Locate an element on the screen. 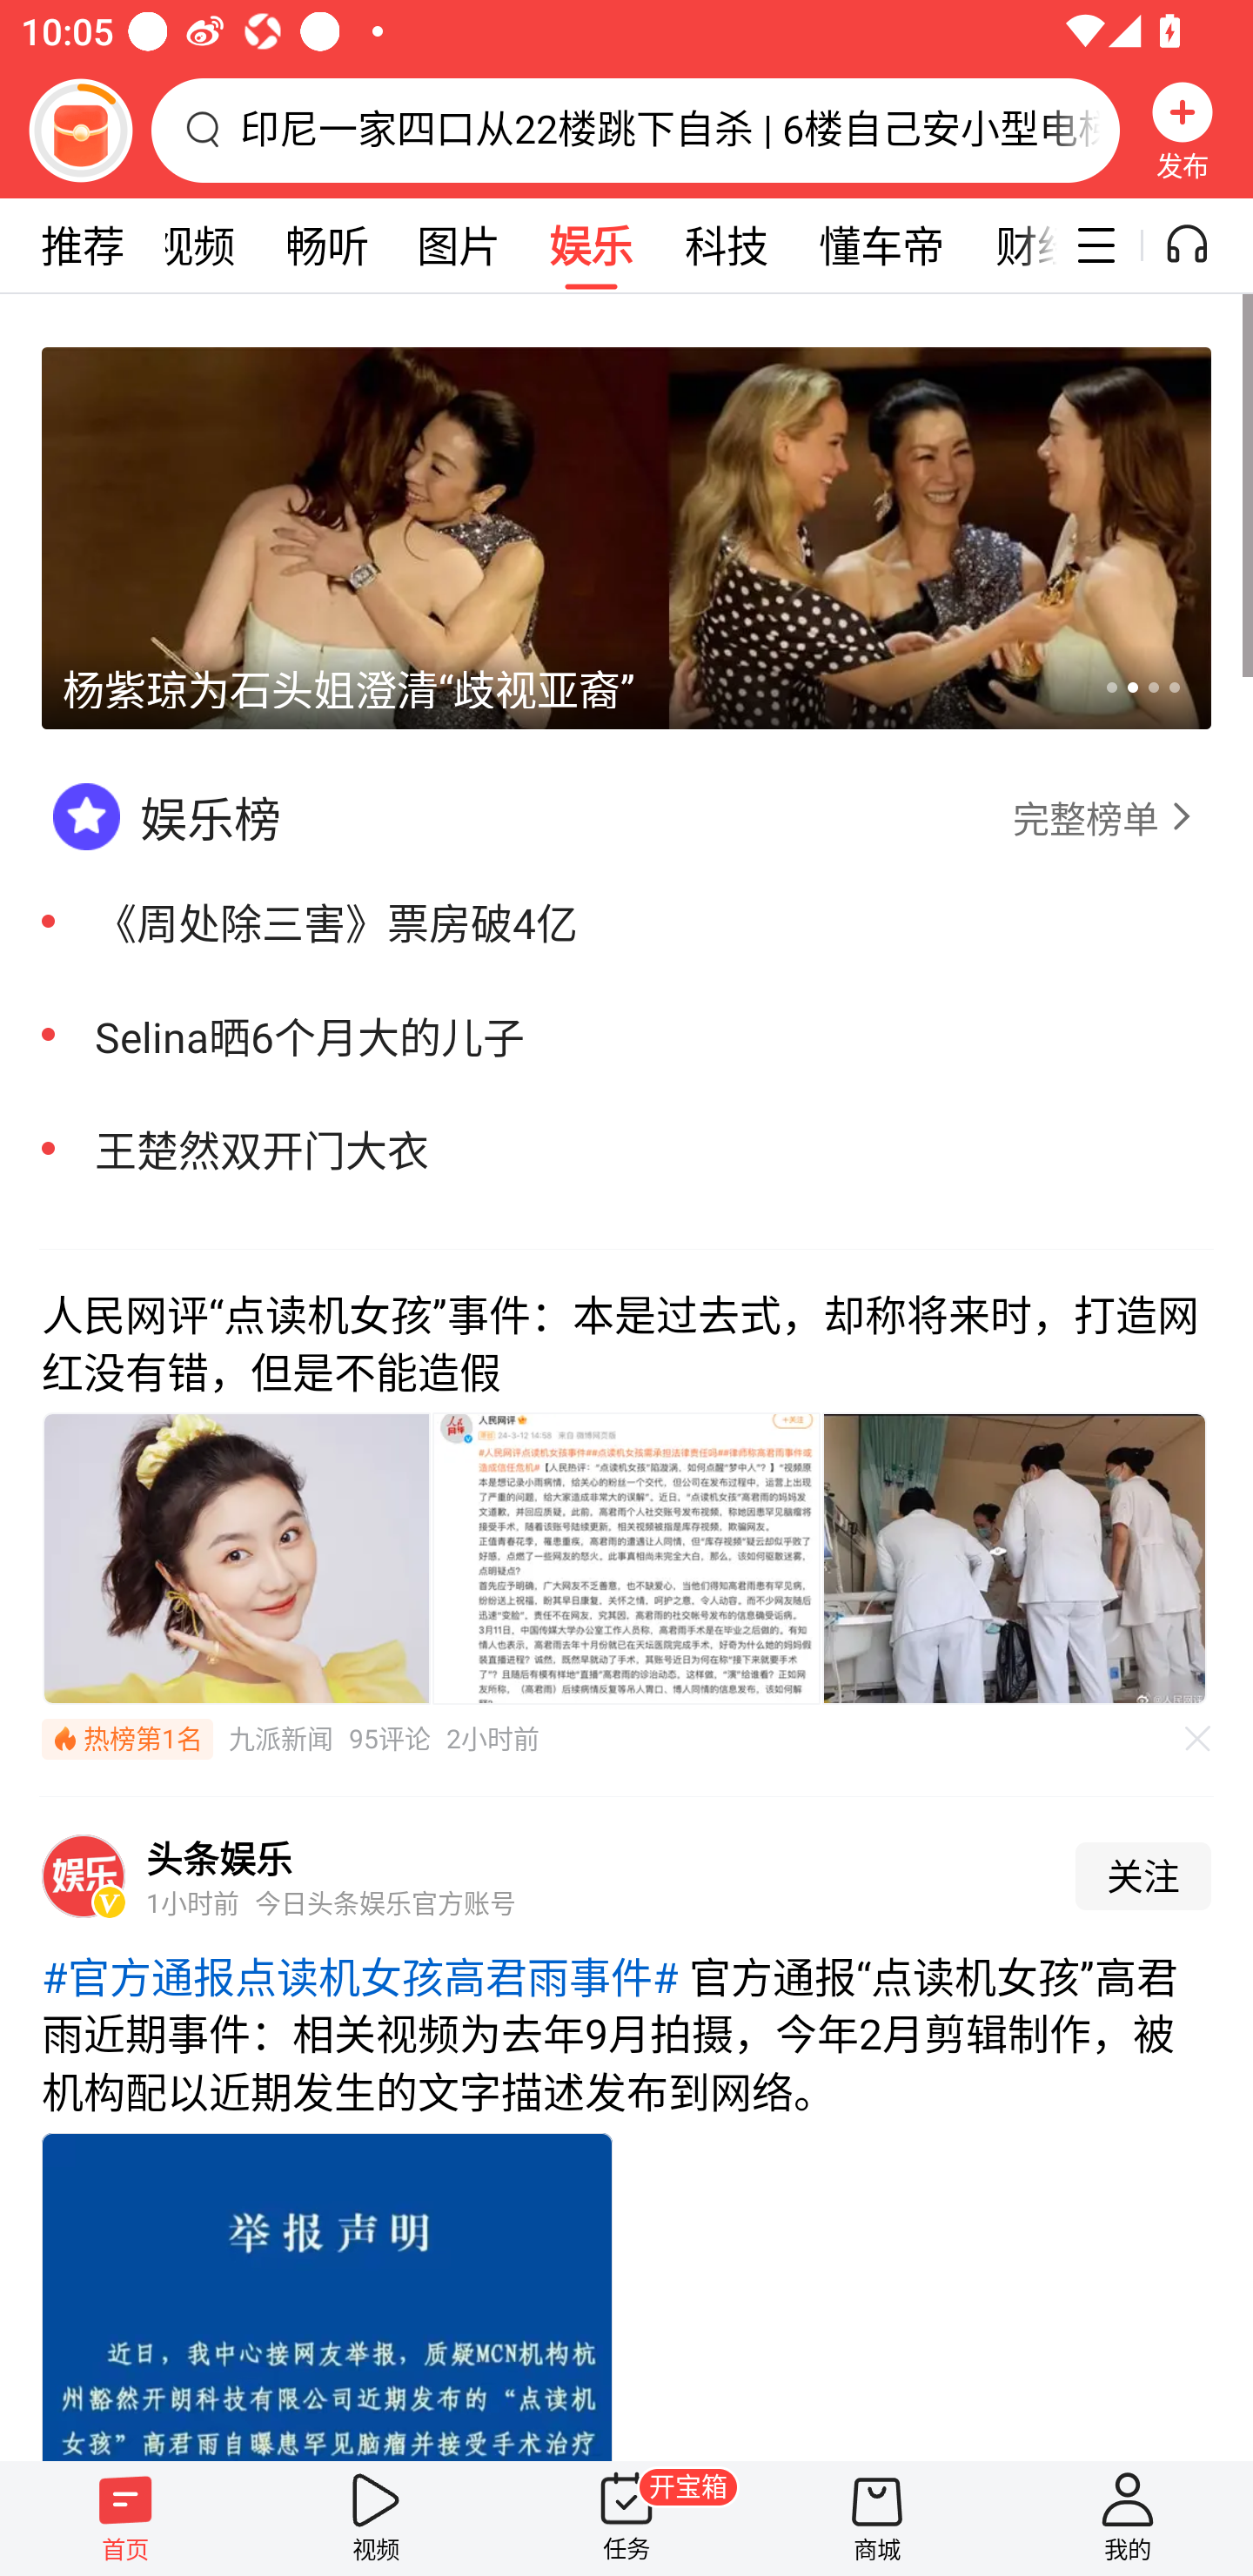  首页 is located at coordinates (125, 2518).